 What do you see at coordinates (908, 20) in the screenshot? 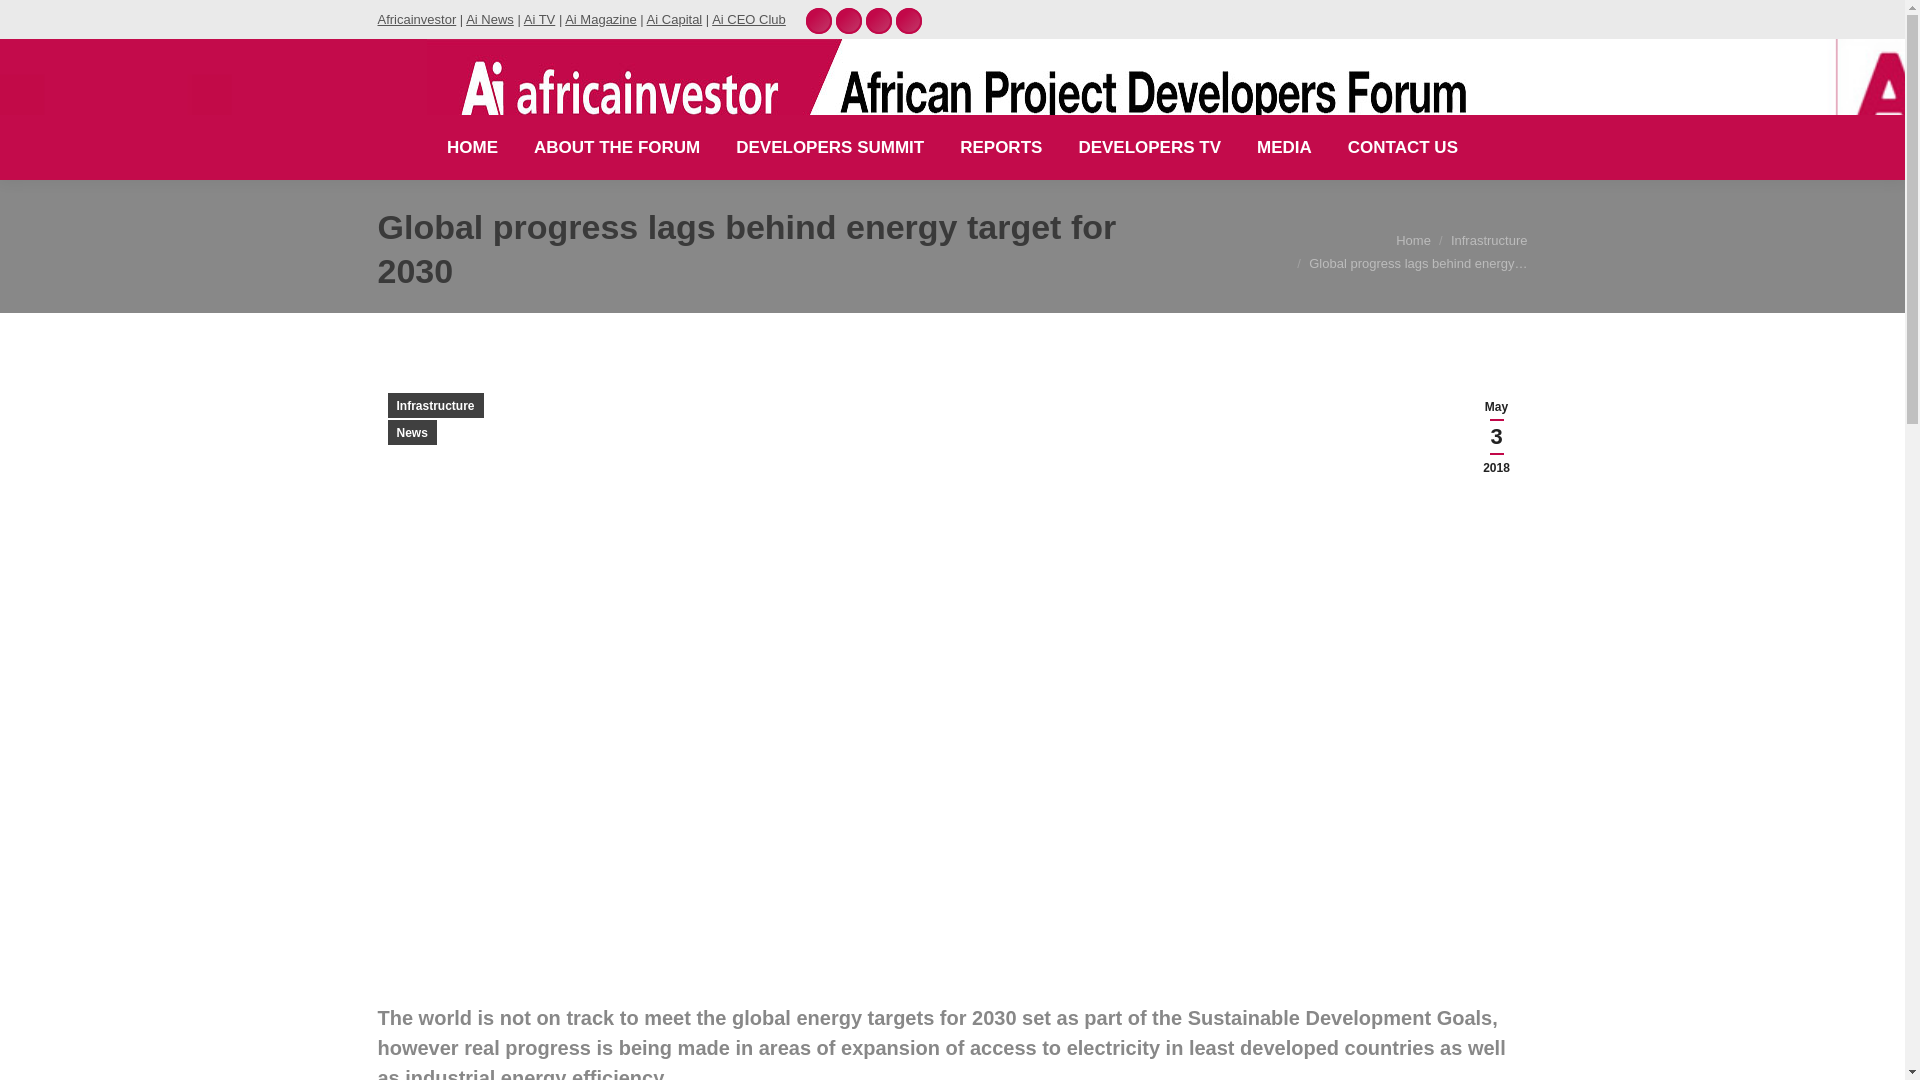
I see `Facebook page opens in new window` at bounding box center [908, 20].